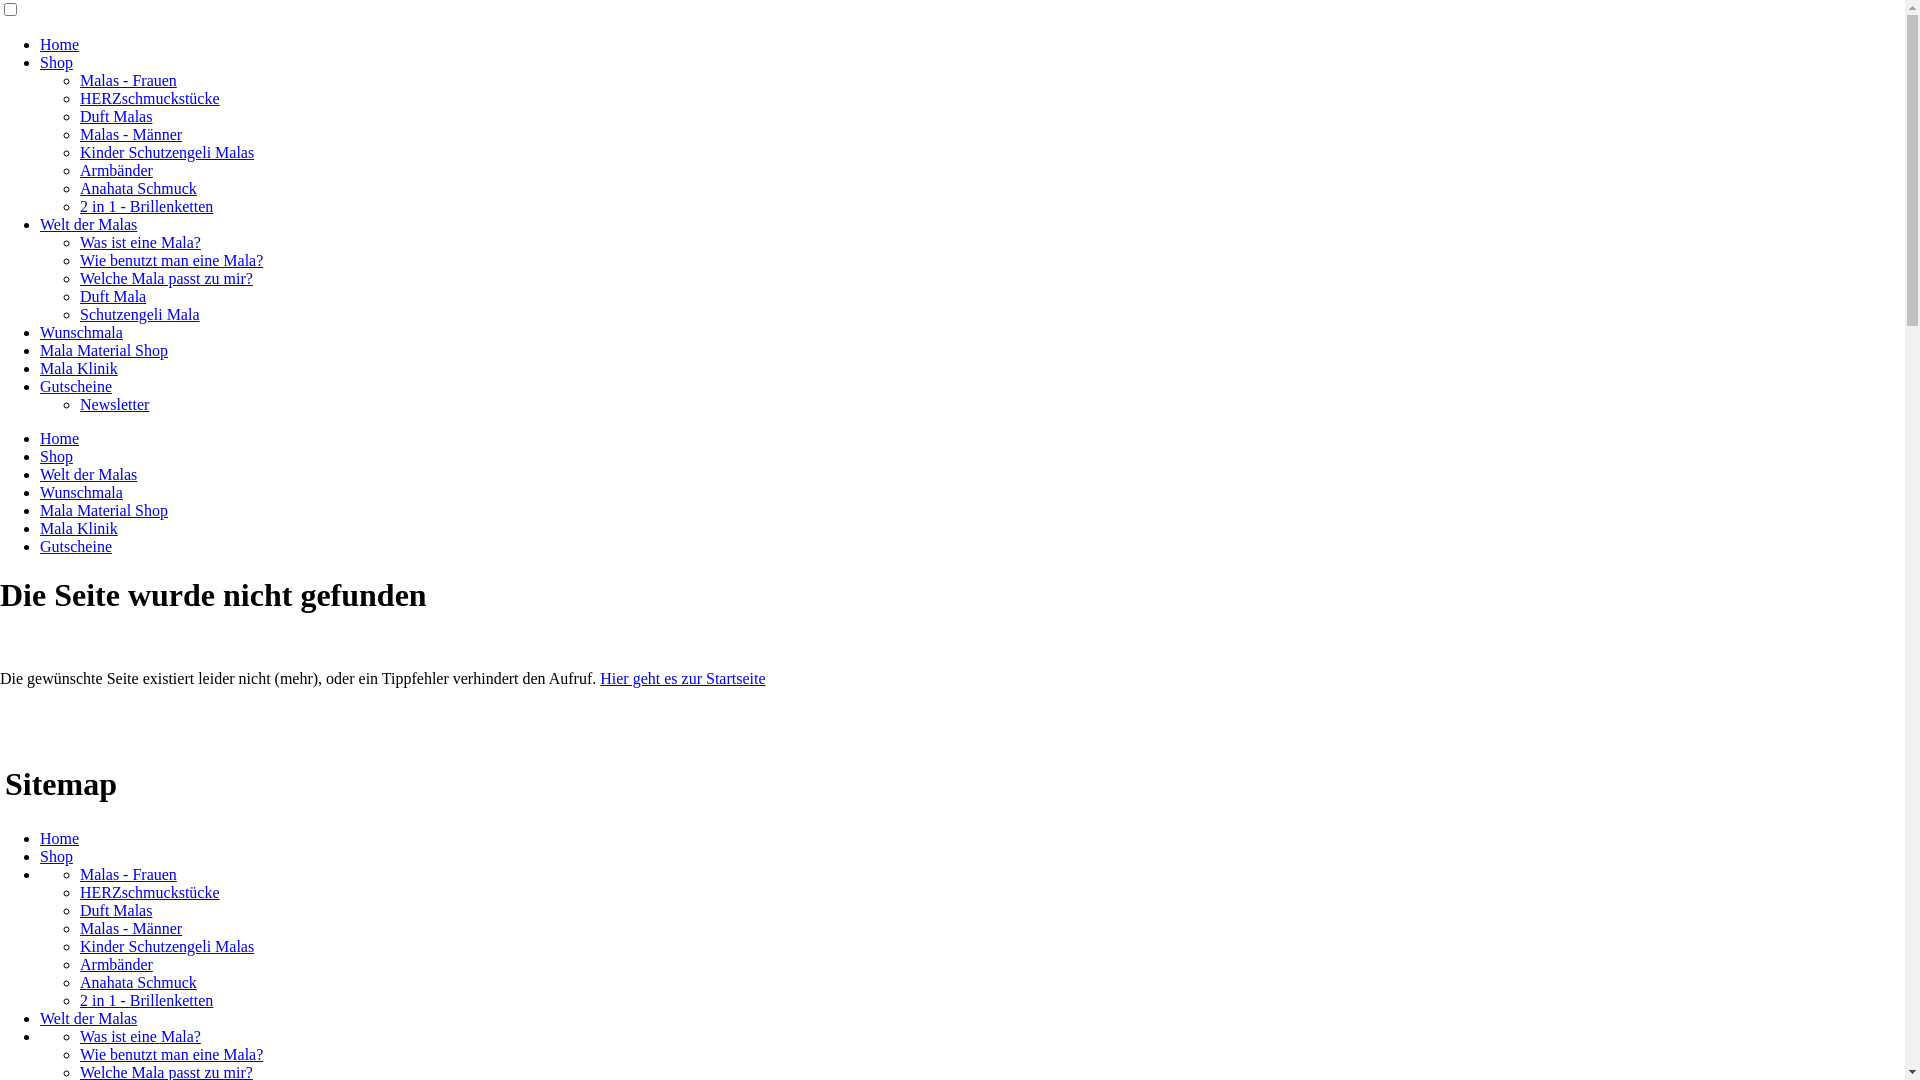 The height and width of the screenshot is (1080, 1920). What do you see at coordinates (682, 678) in the screenshot?
I see `Hier geht es zur Startseite` at bounding box center [682, 678].